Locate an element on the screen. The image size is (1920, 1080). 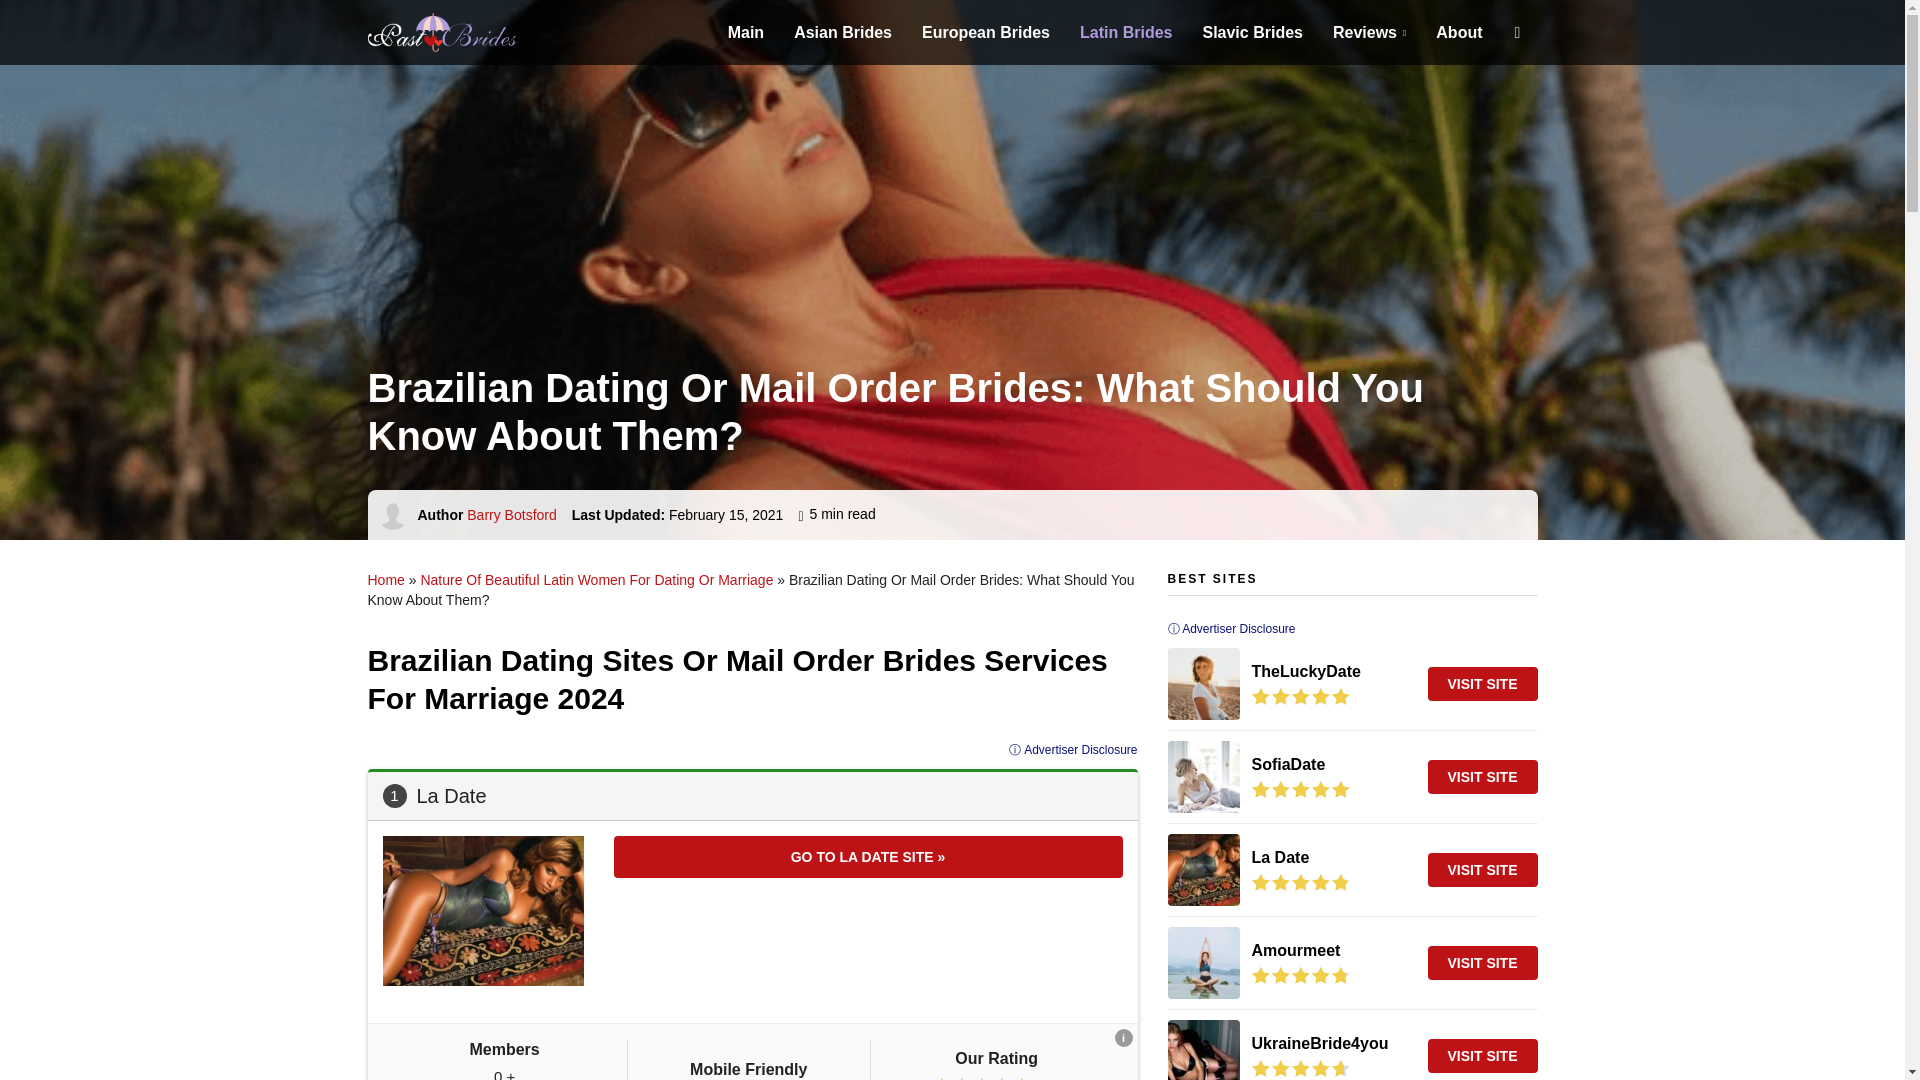
Our Score is located at coordinates (1300, 1068).